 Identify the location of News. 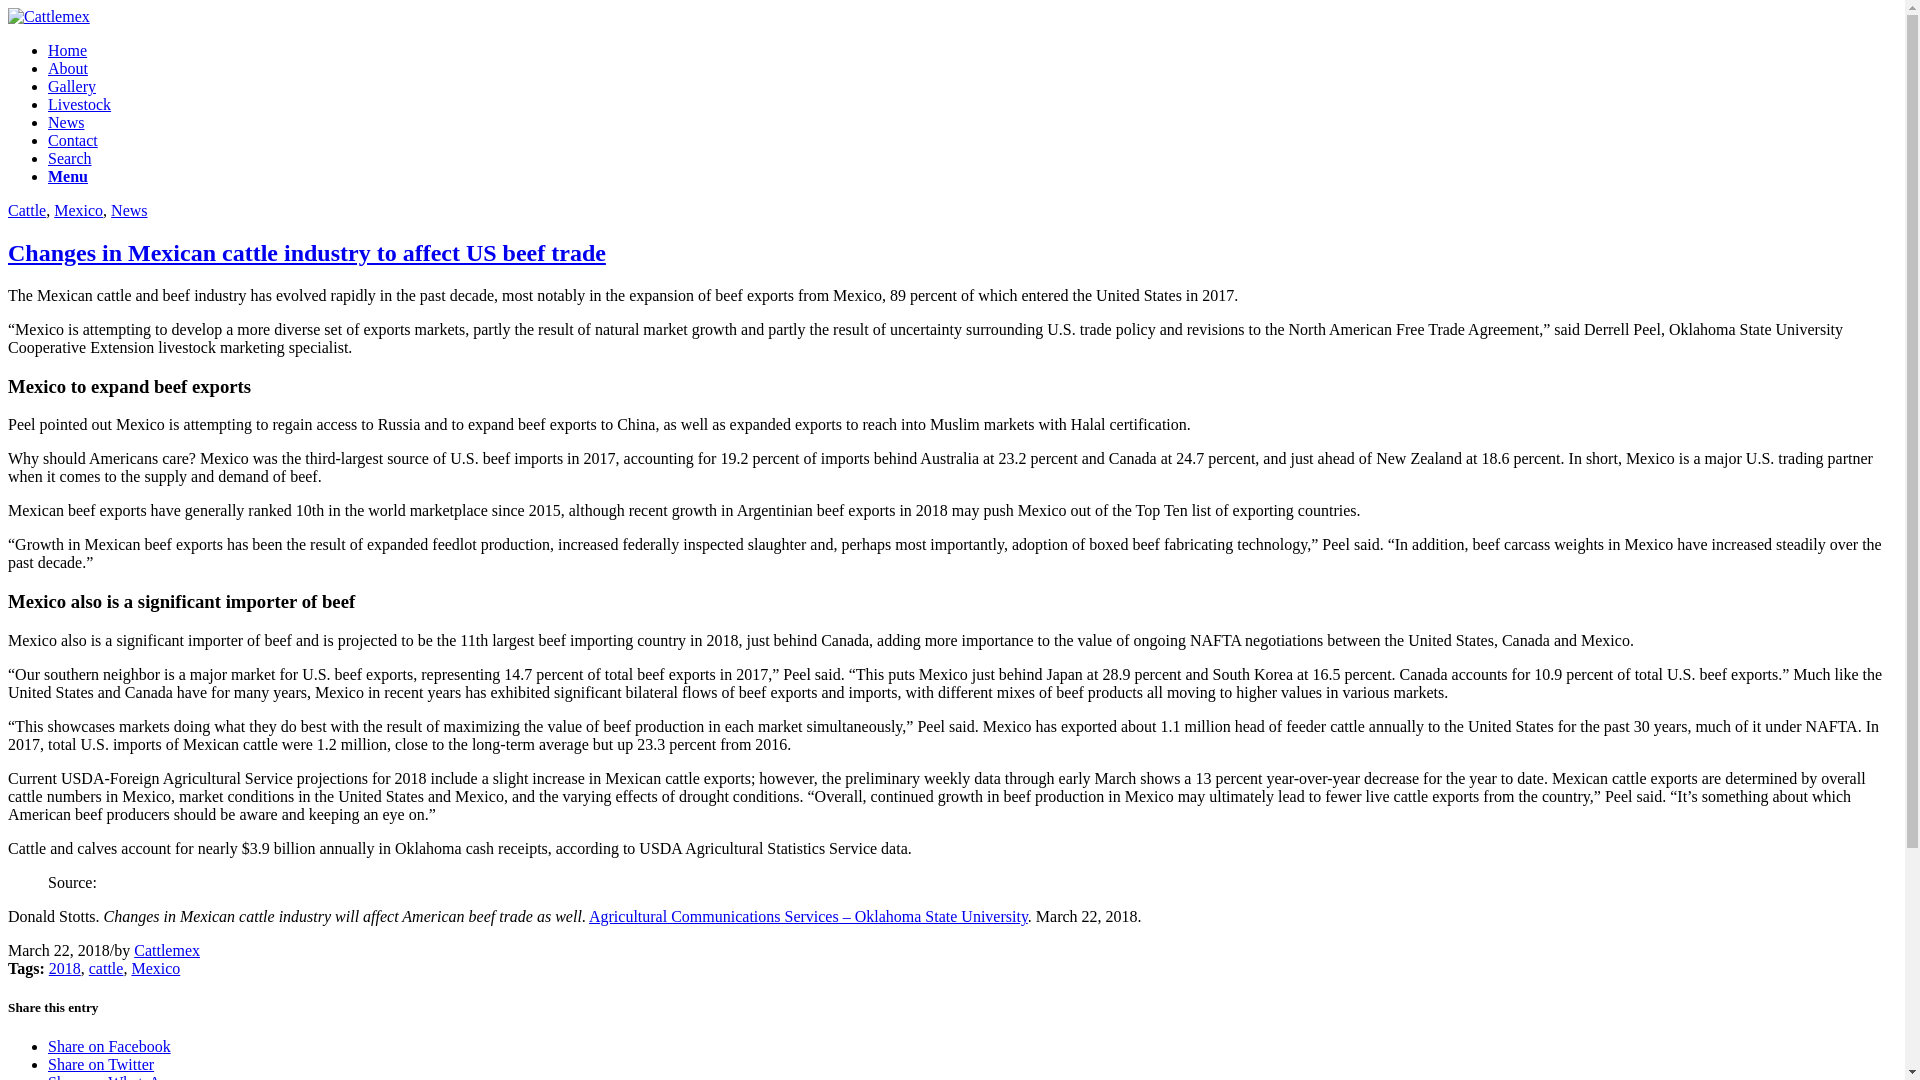
(129, 210).